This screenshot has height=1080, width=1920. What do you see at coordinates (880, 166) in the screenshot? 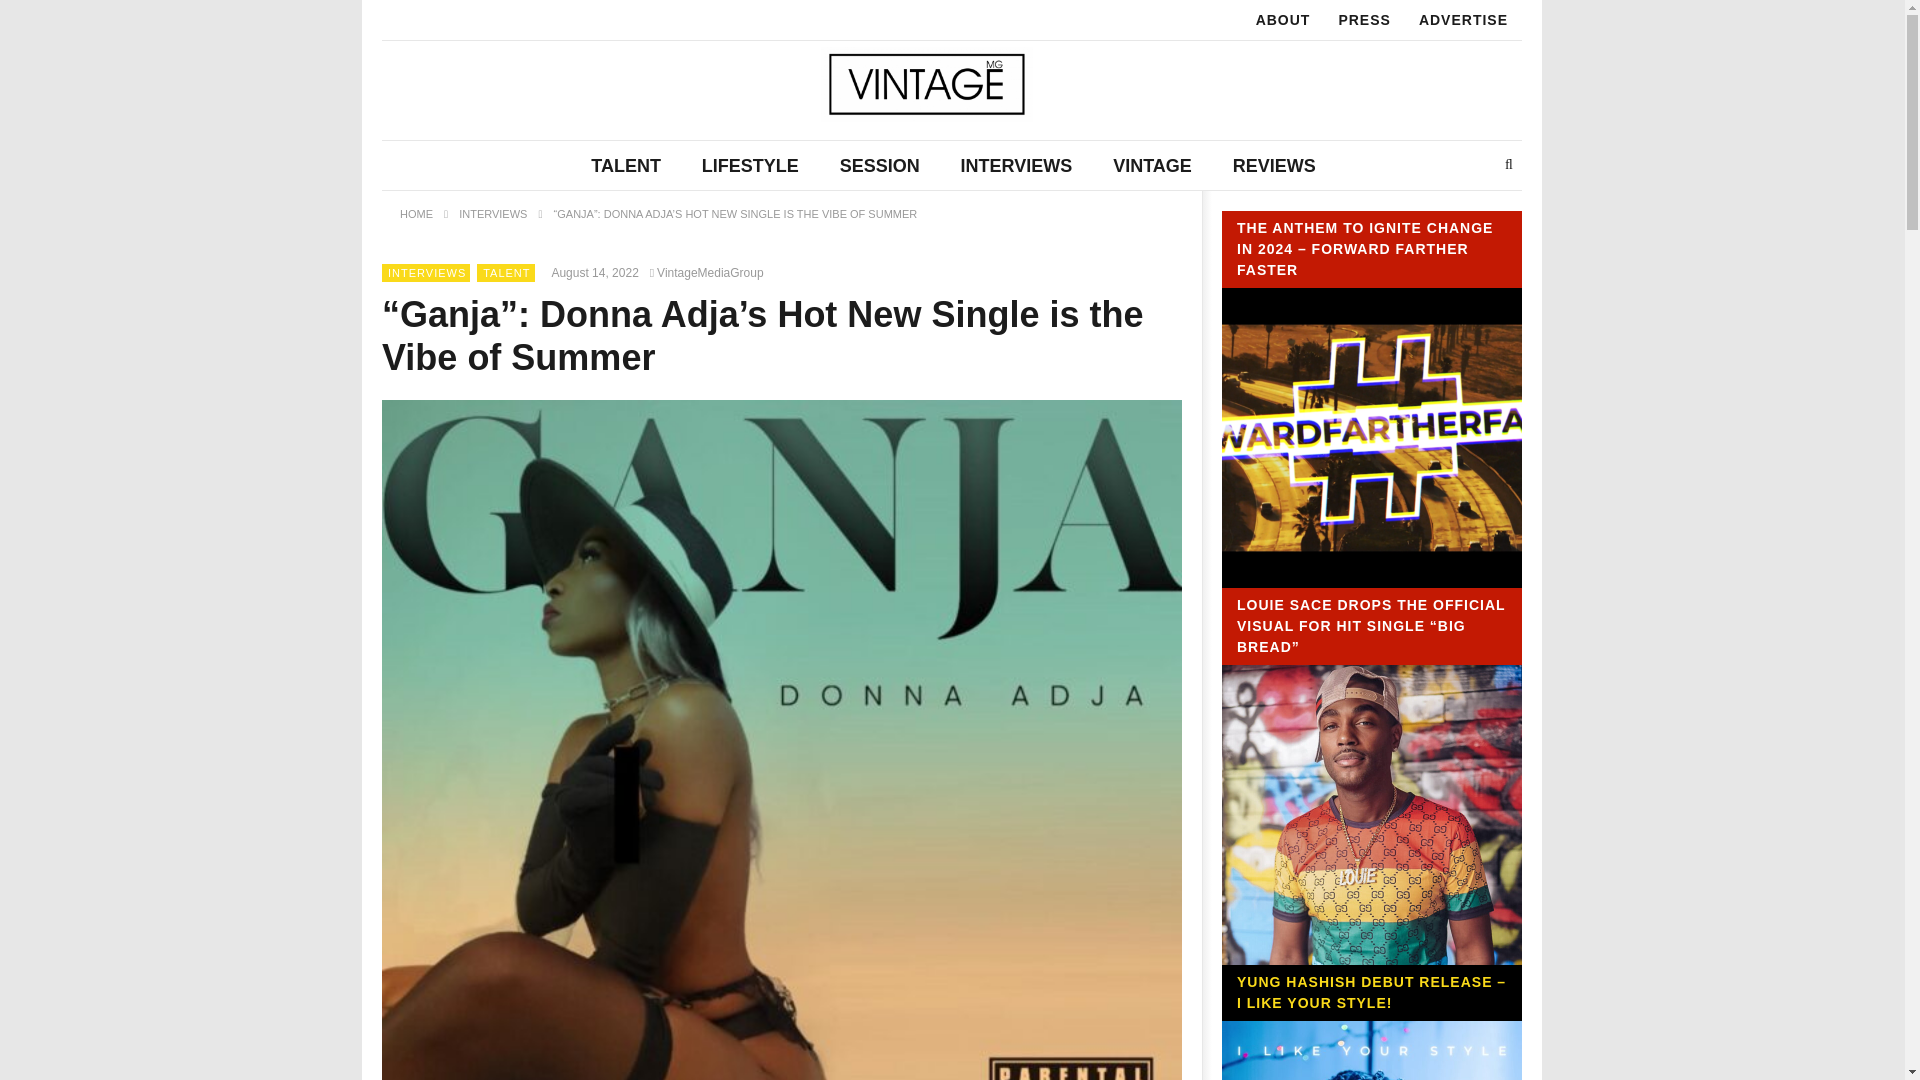
I see `SESSION` at bounding box center [880, 166].